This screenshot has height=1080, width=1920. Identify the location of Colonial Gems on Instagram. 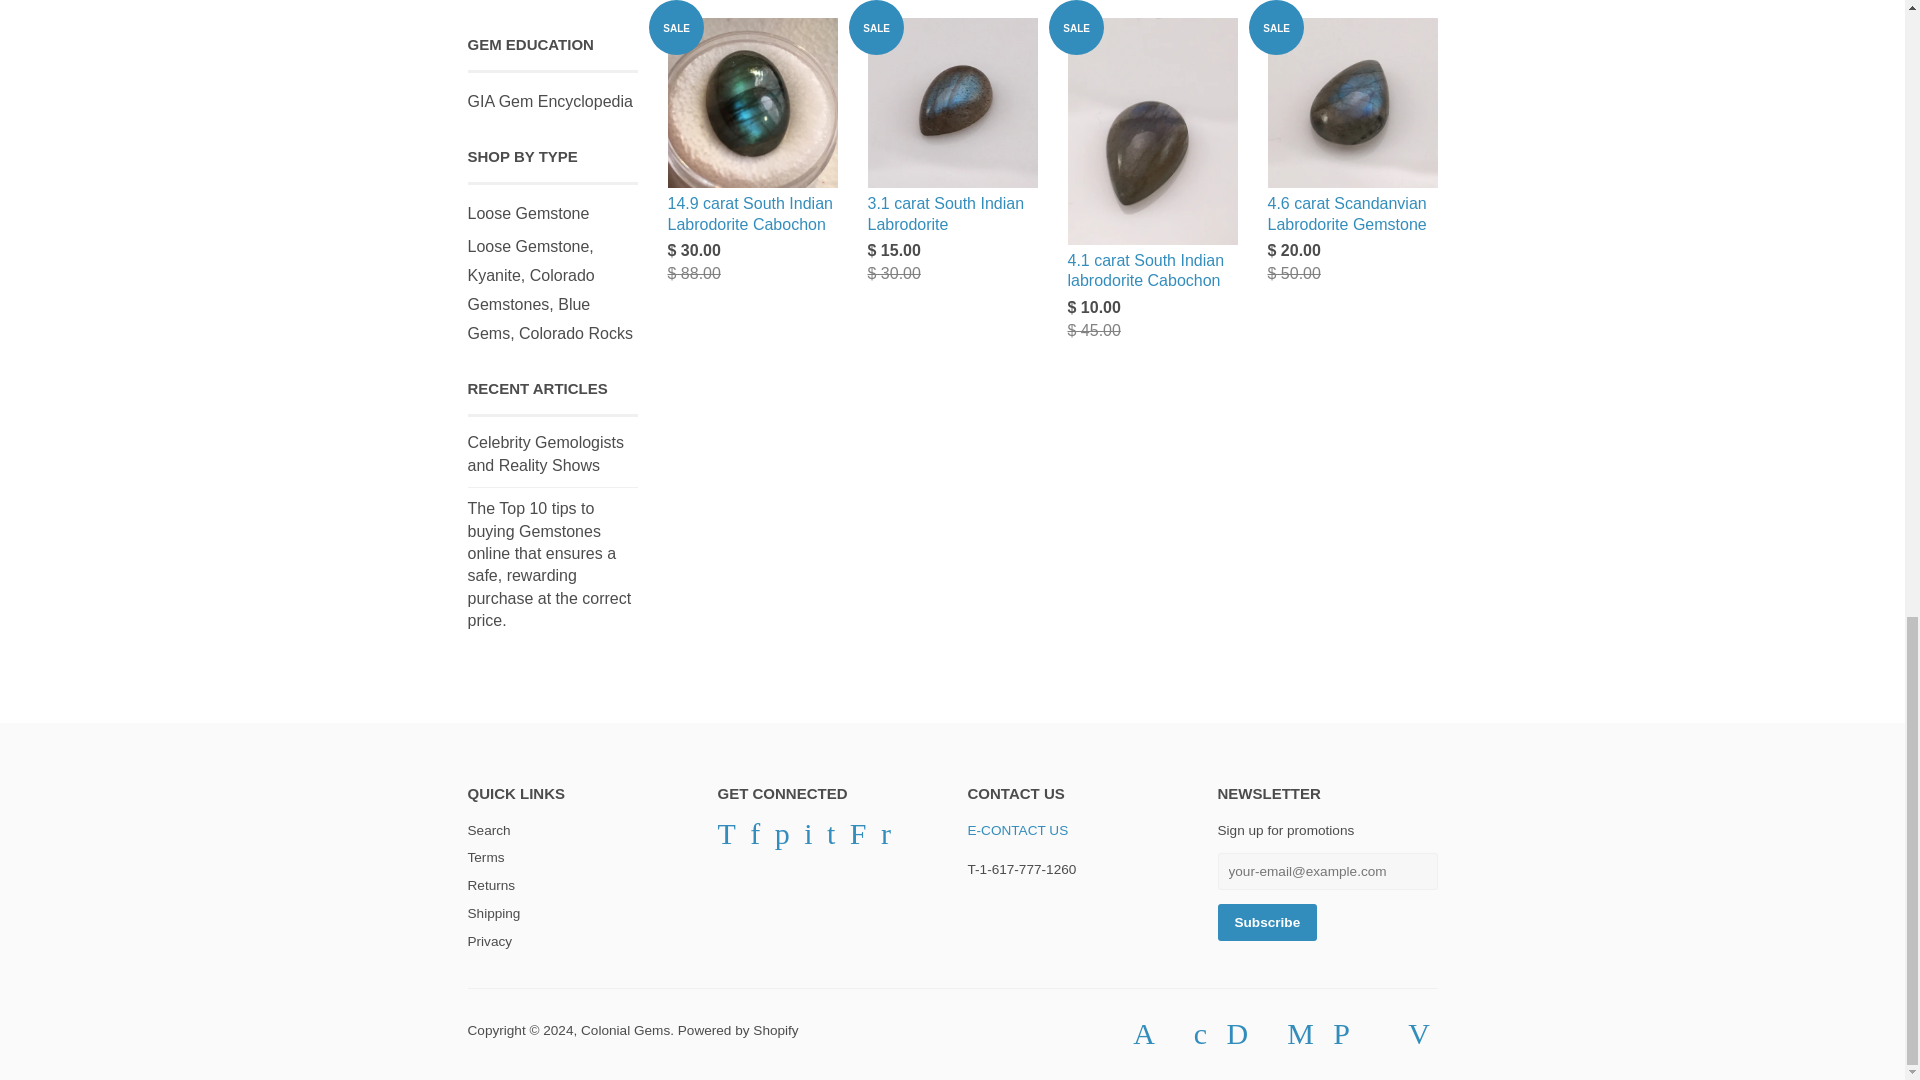
(808, 838).